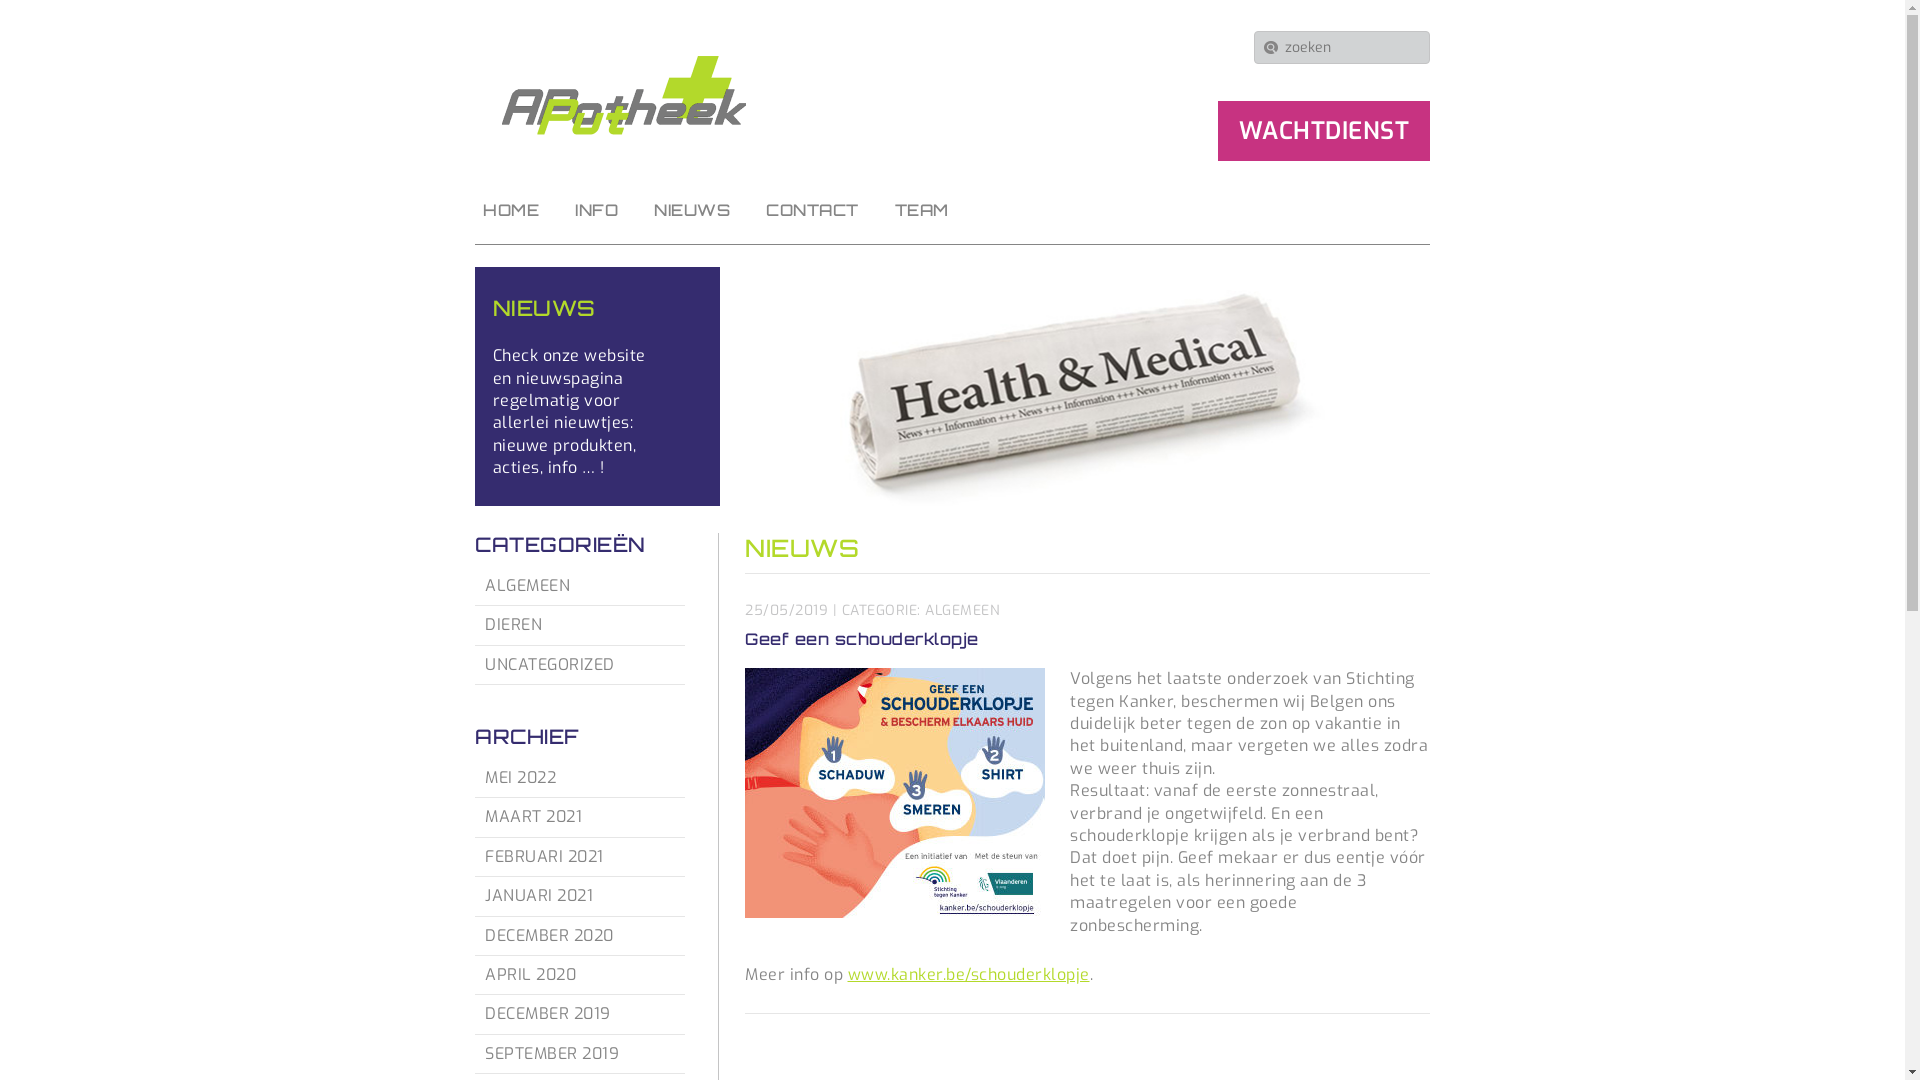 This screenshot has width=1920, height=1080. I want to click on UNCATEGORIZED, so click(580, 665).